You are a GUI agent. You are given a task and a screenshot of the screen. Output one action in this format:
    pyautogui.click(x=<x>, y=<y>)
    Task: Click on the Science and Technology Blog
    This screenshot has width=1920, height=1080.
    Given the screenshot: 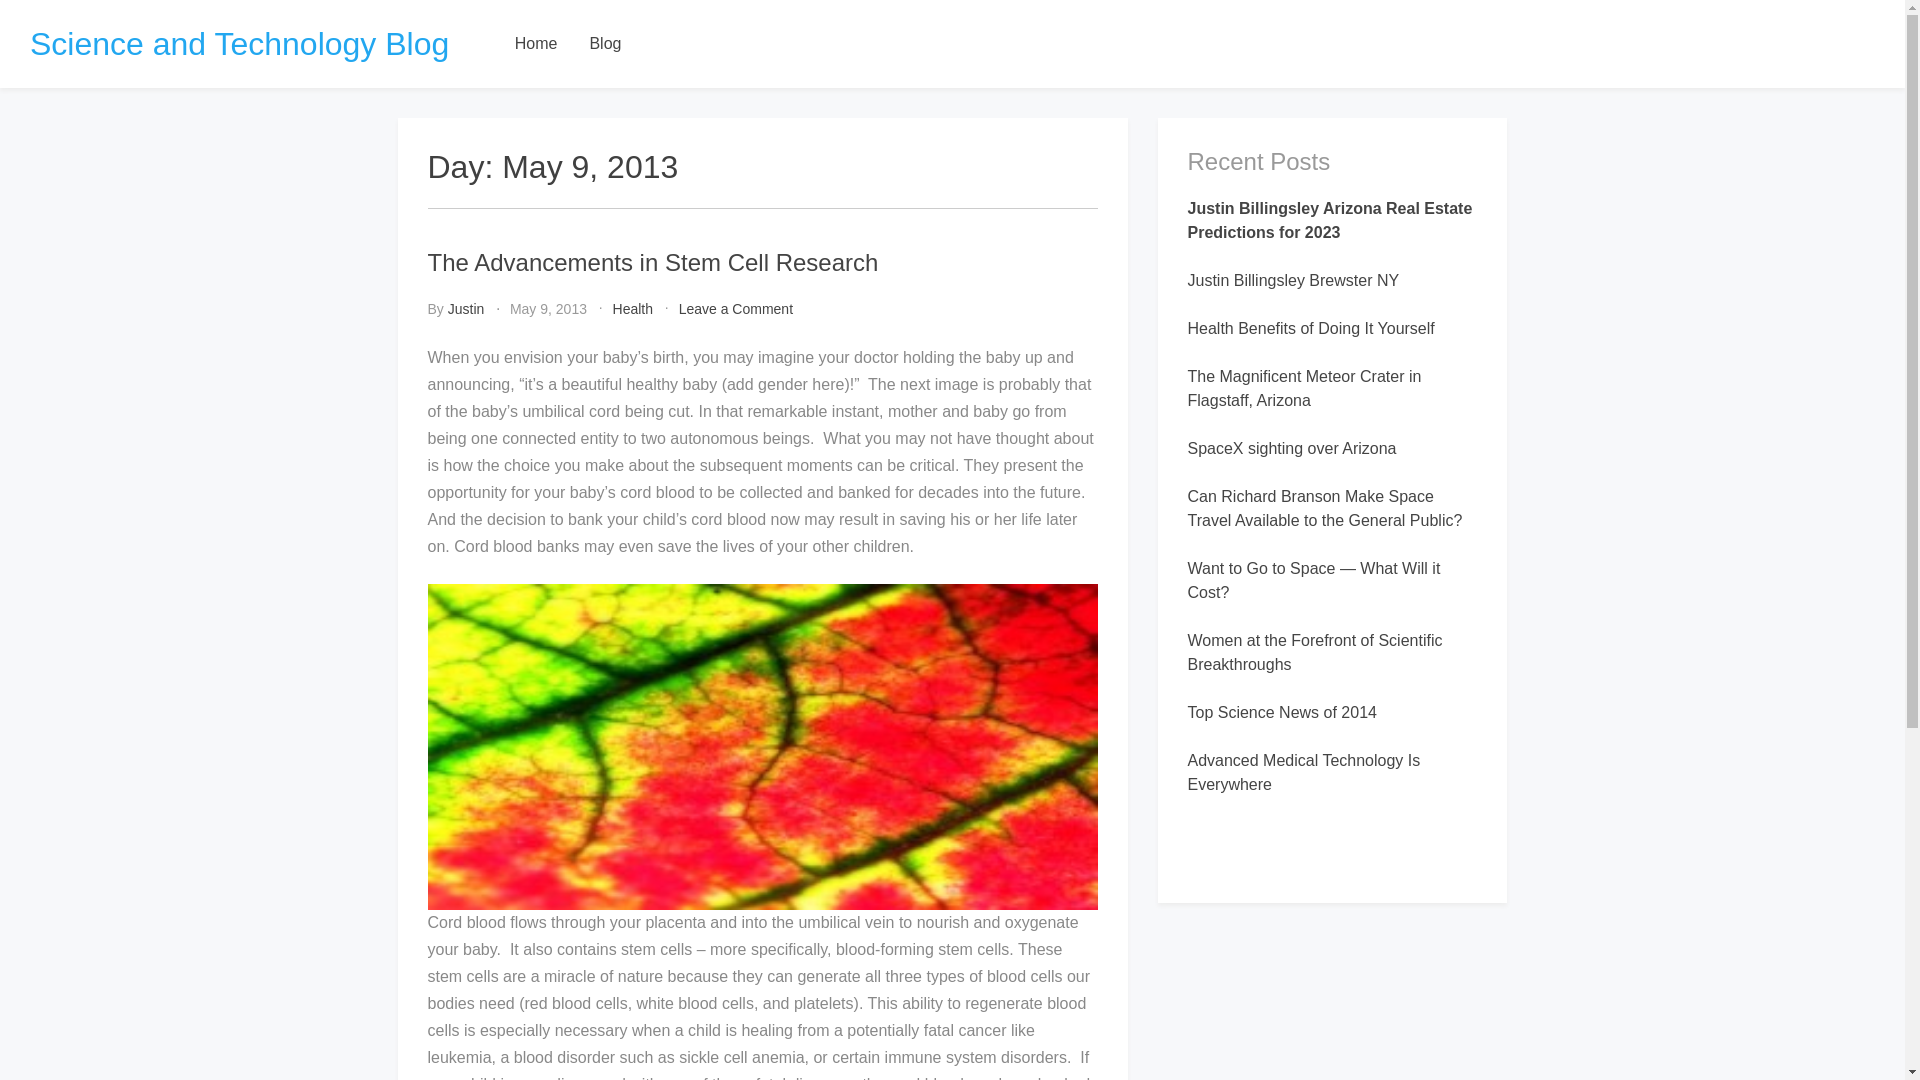 What is the action you would take?
    pyautogui.click(x=548, y=309)
    